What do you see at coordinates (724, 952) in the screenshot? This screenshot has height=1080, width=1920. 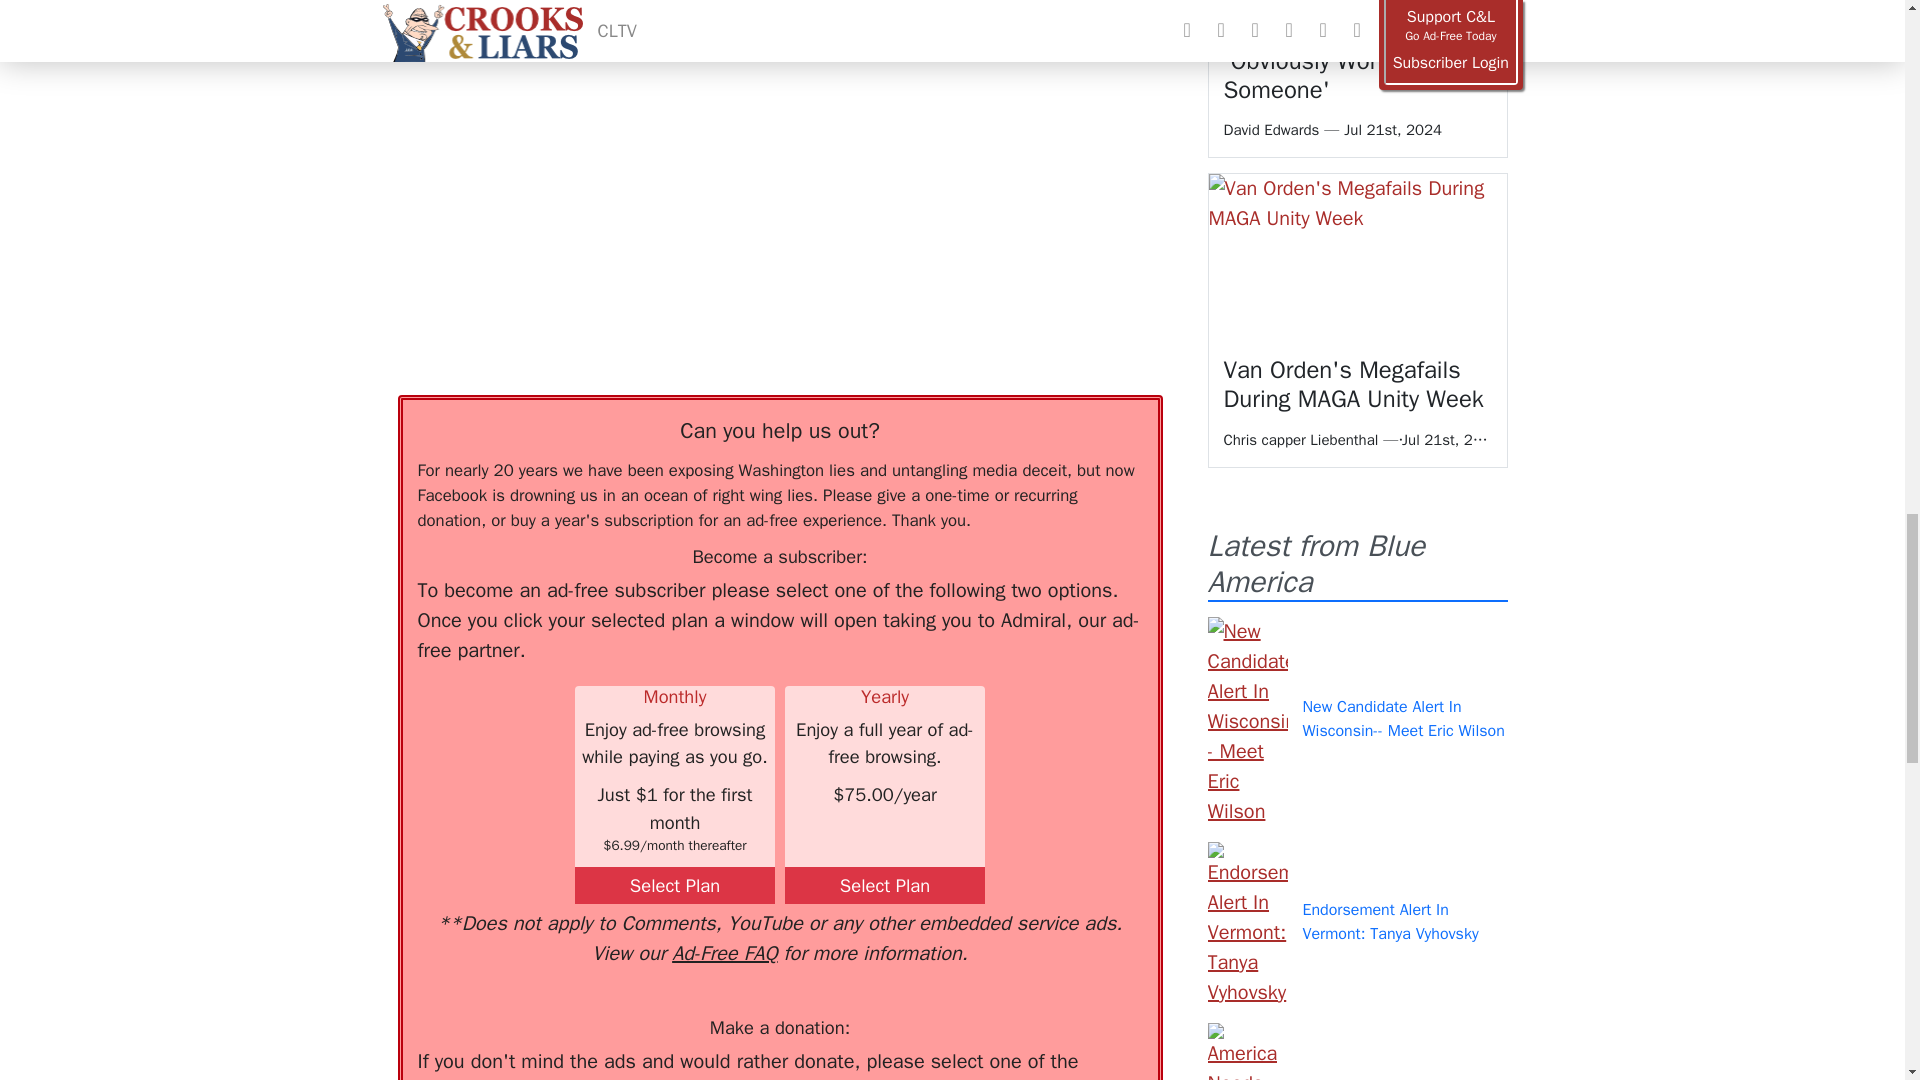 I see `Ad-Free FAQ` at bounding box center [724, 952].